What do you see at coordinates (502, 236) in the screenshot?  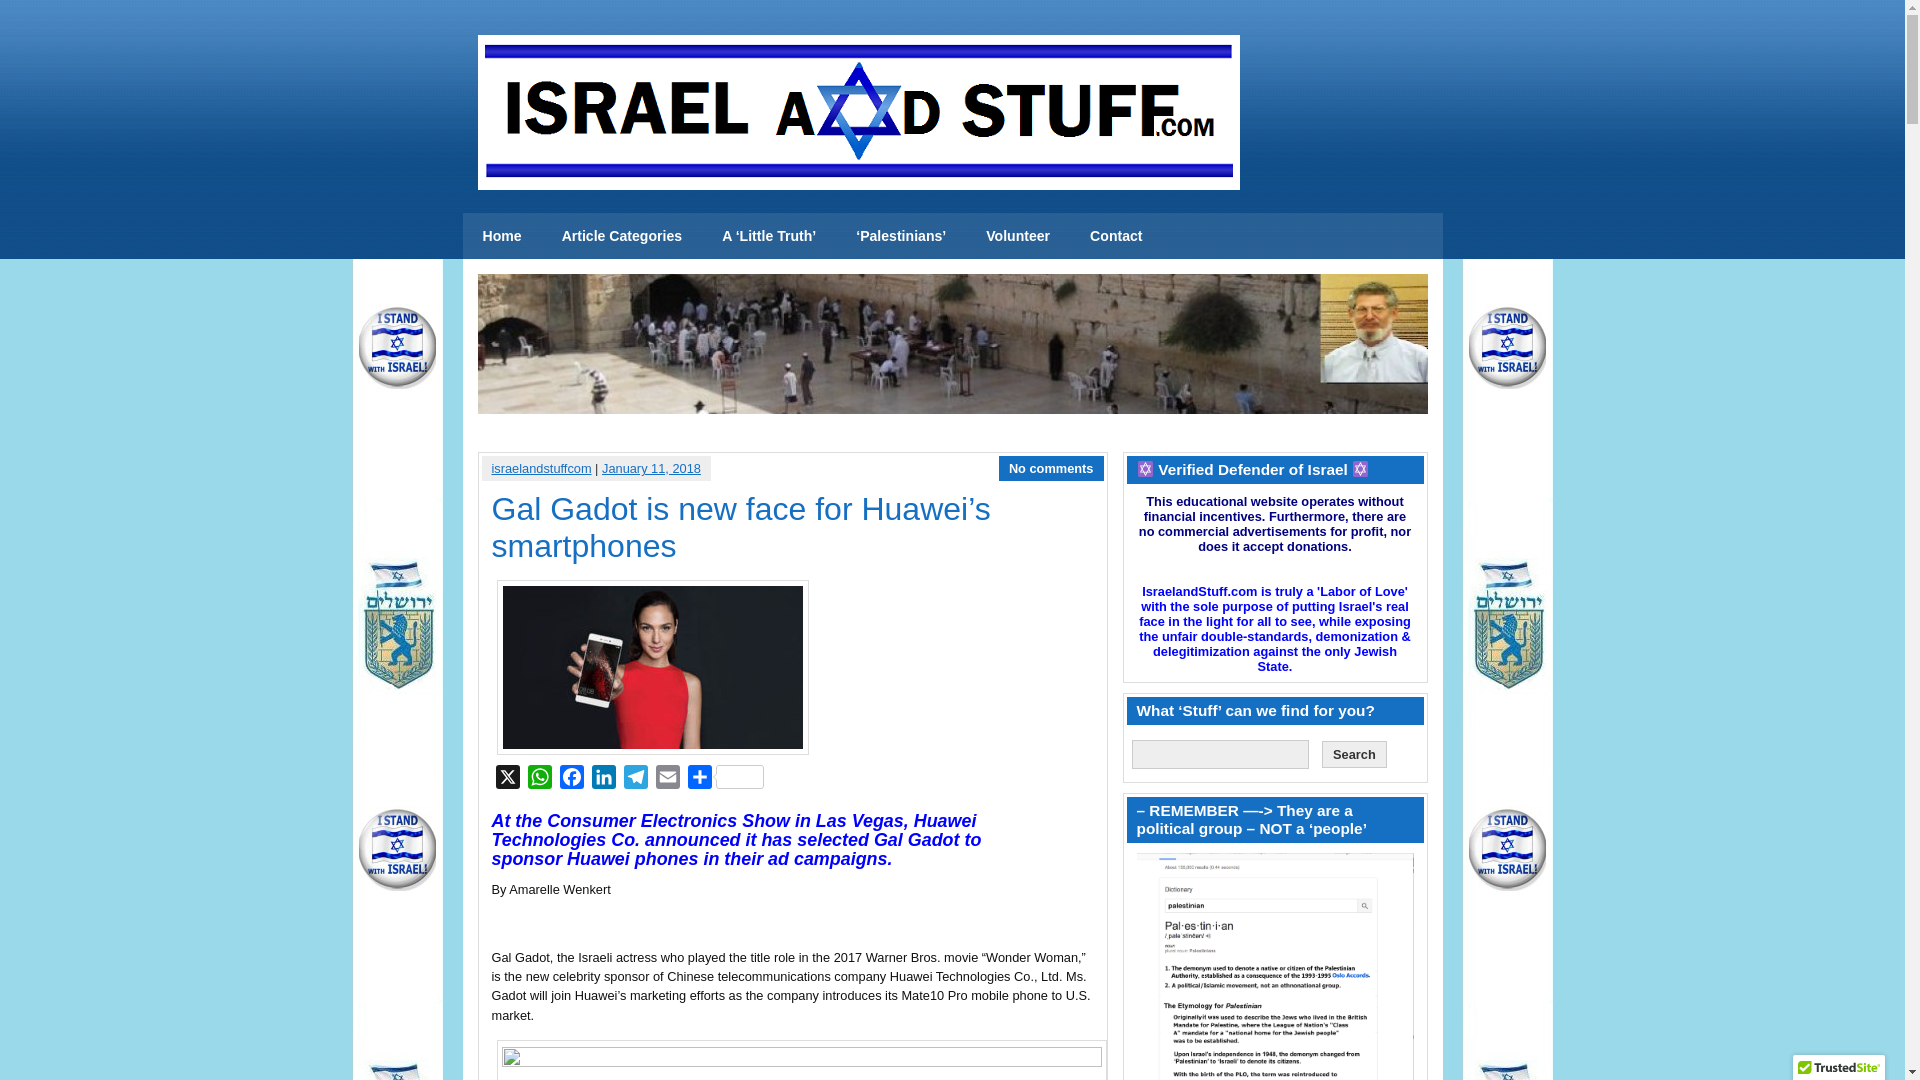 I see `Home` at bounding box center [502, 236].